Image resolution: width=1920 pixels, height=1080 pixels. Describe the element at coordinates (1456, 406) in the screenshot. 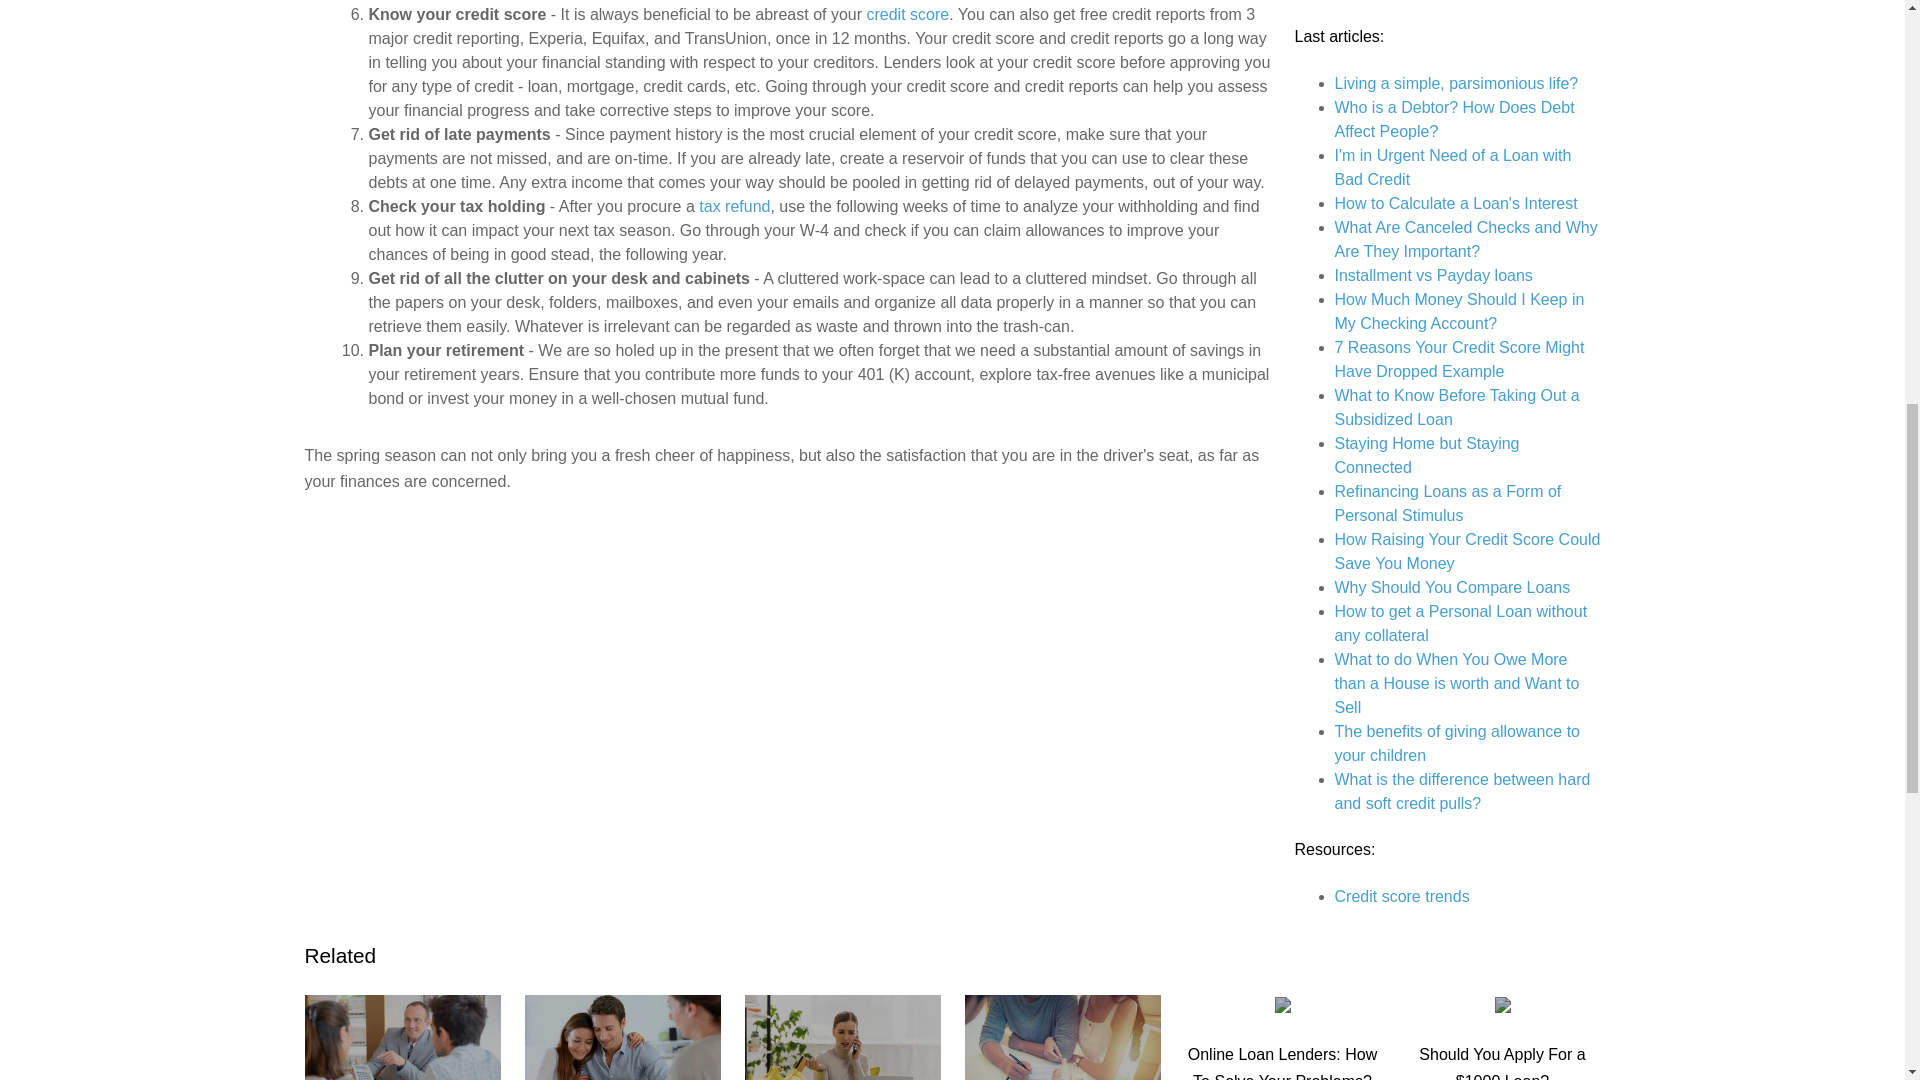

I see `What to Know Before Taking Out a Subsidized Loan` at that location.